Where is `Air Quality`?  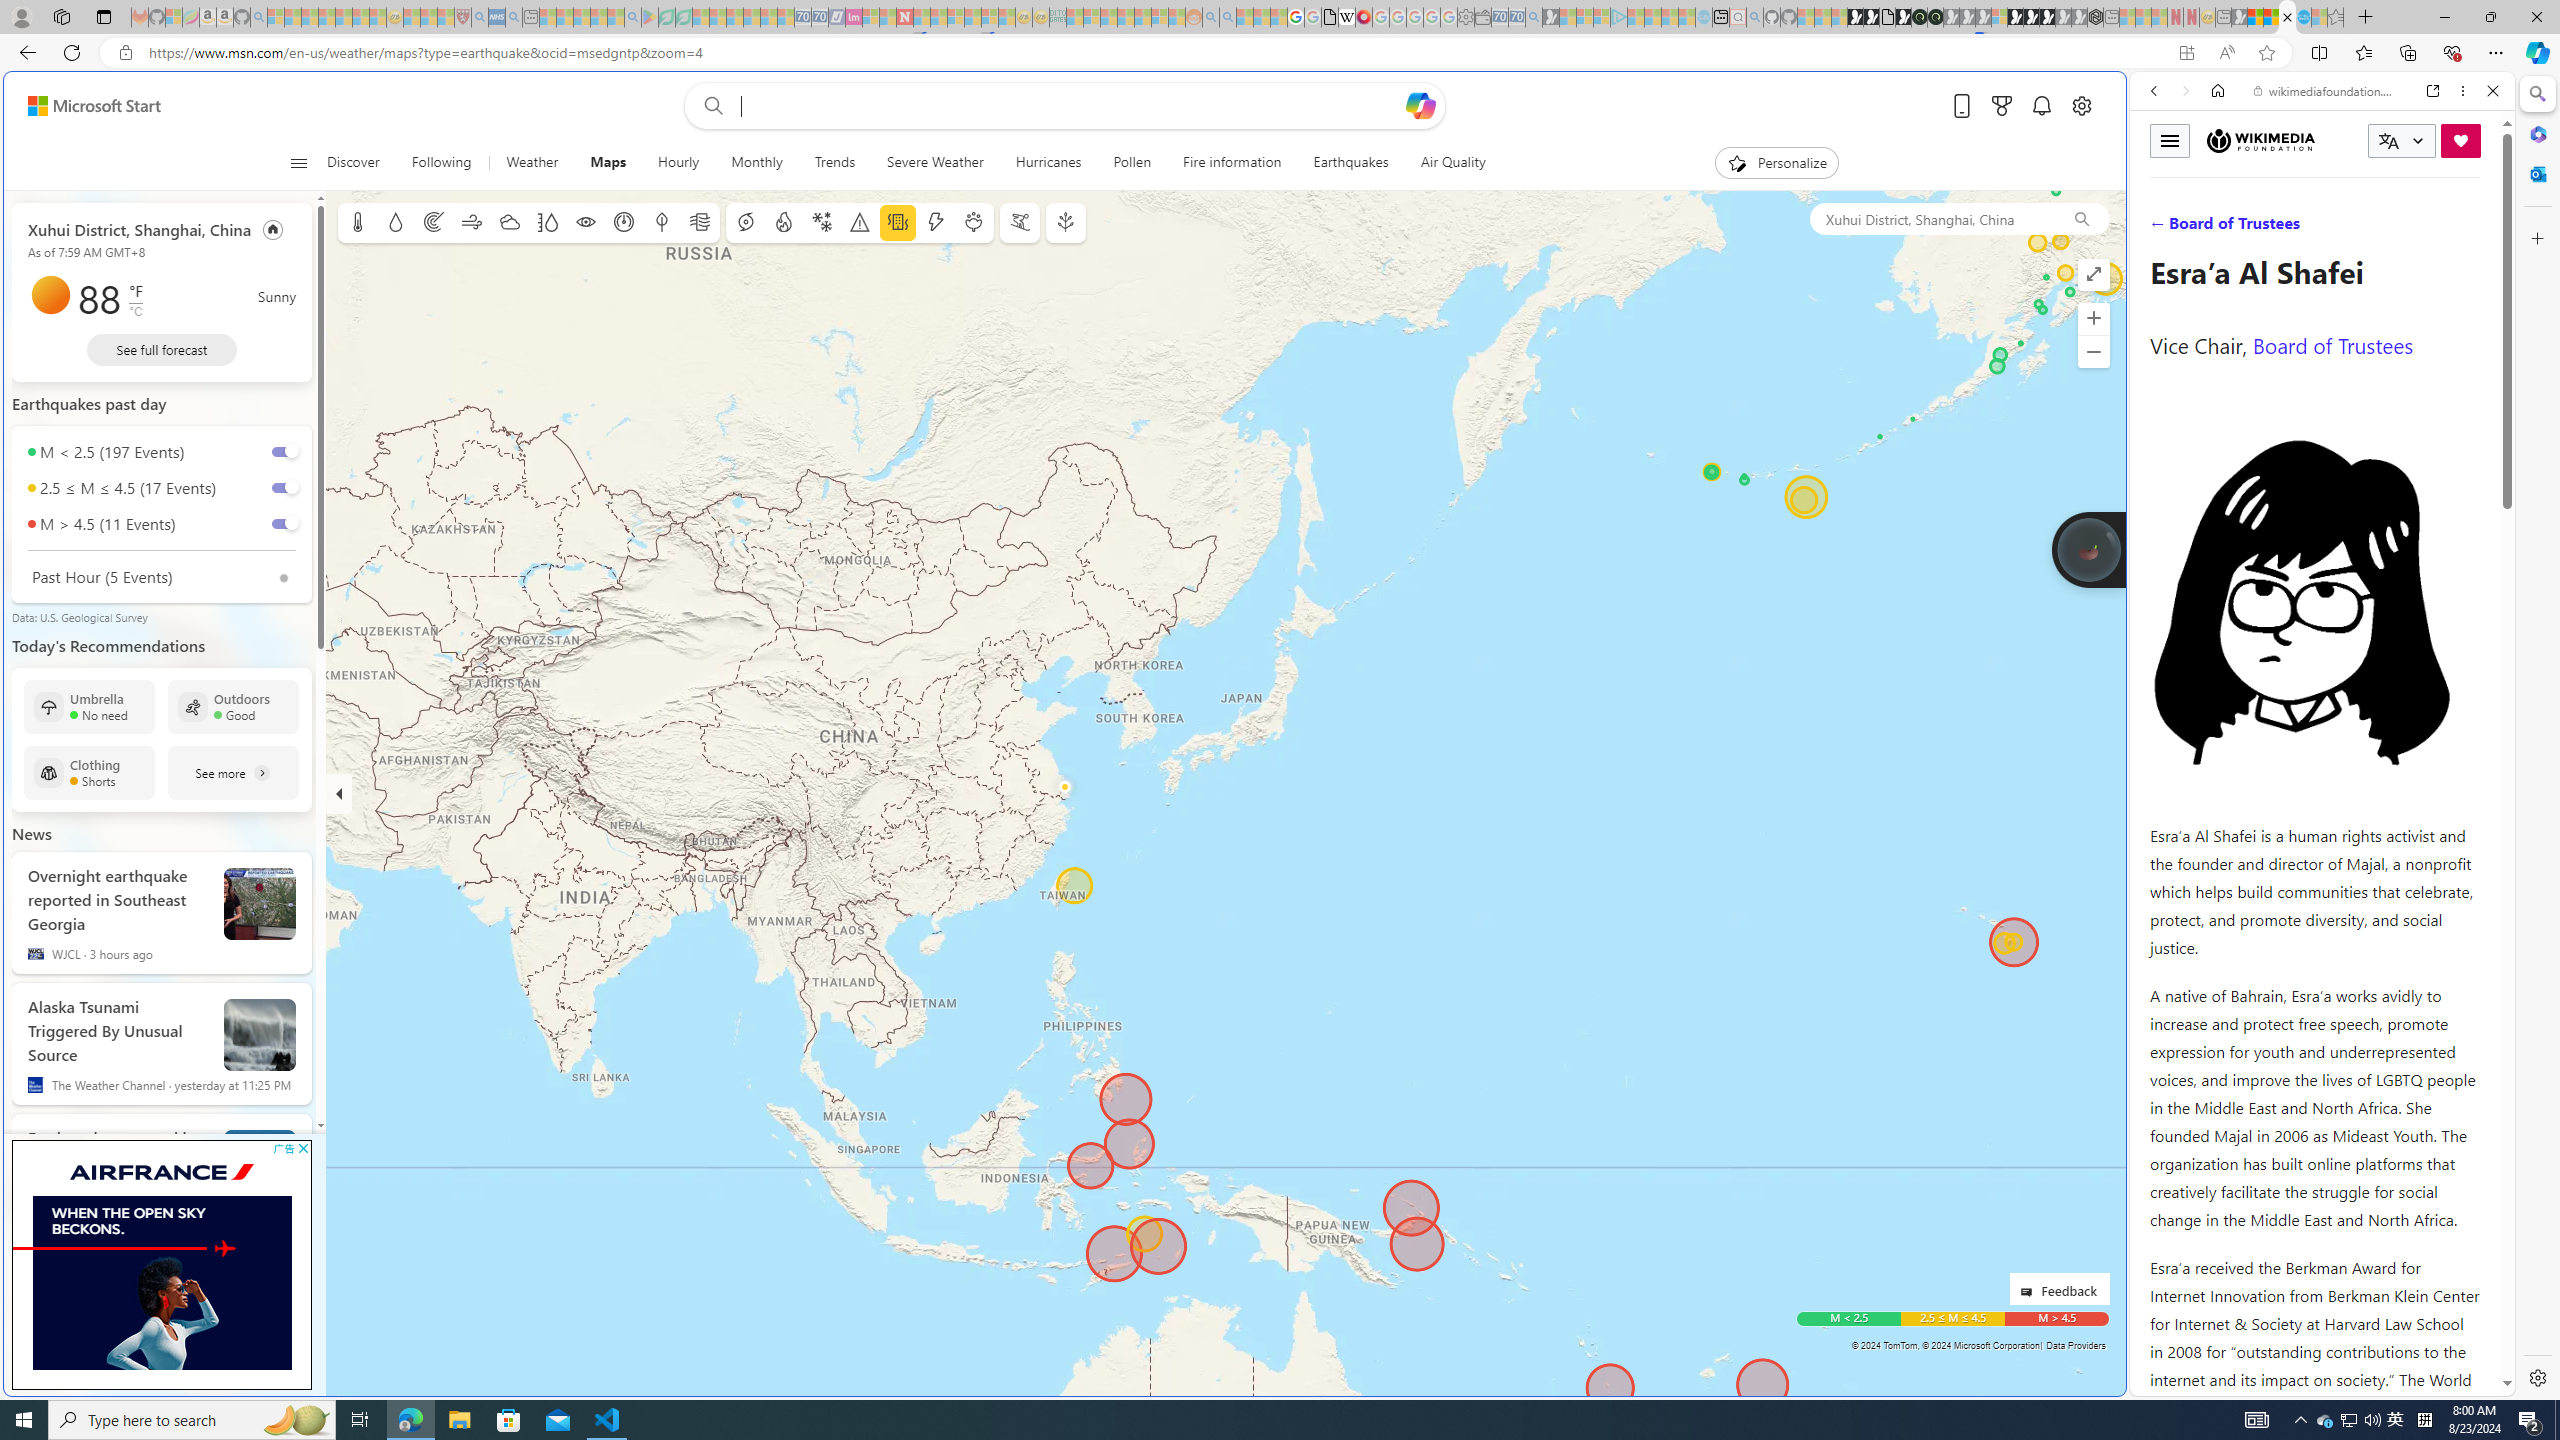 Air Quality is located at coordinates (1443, 163).